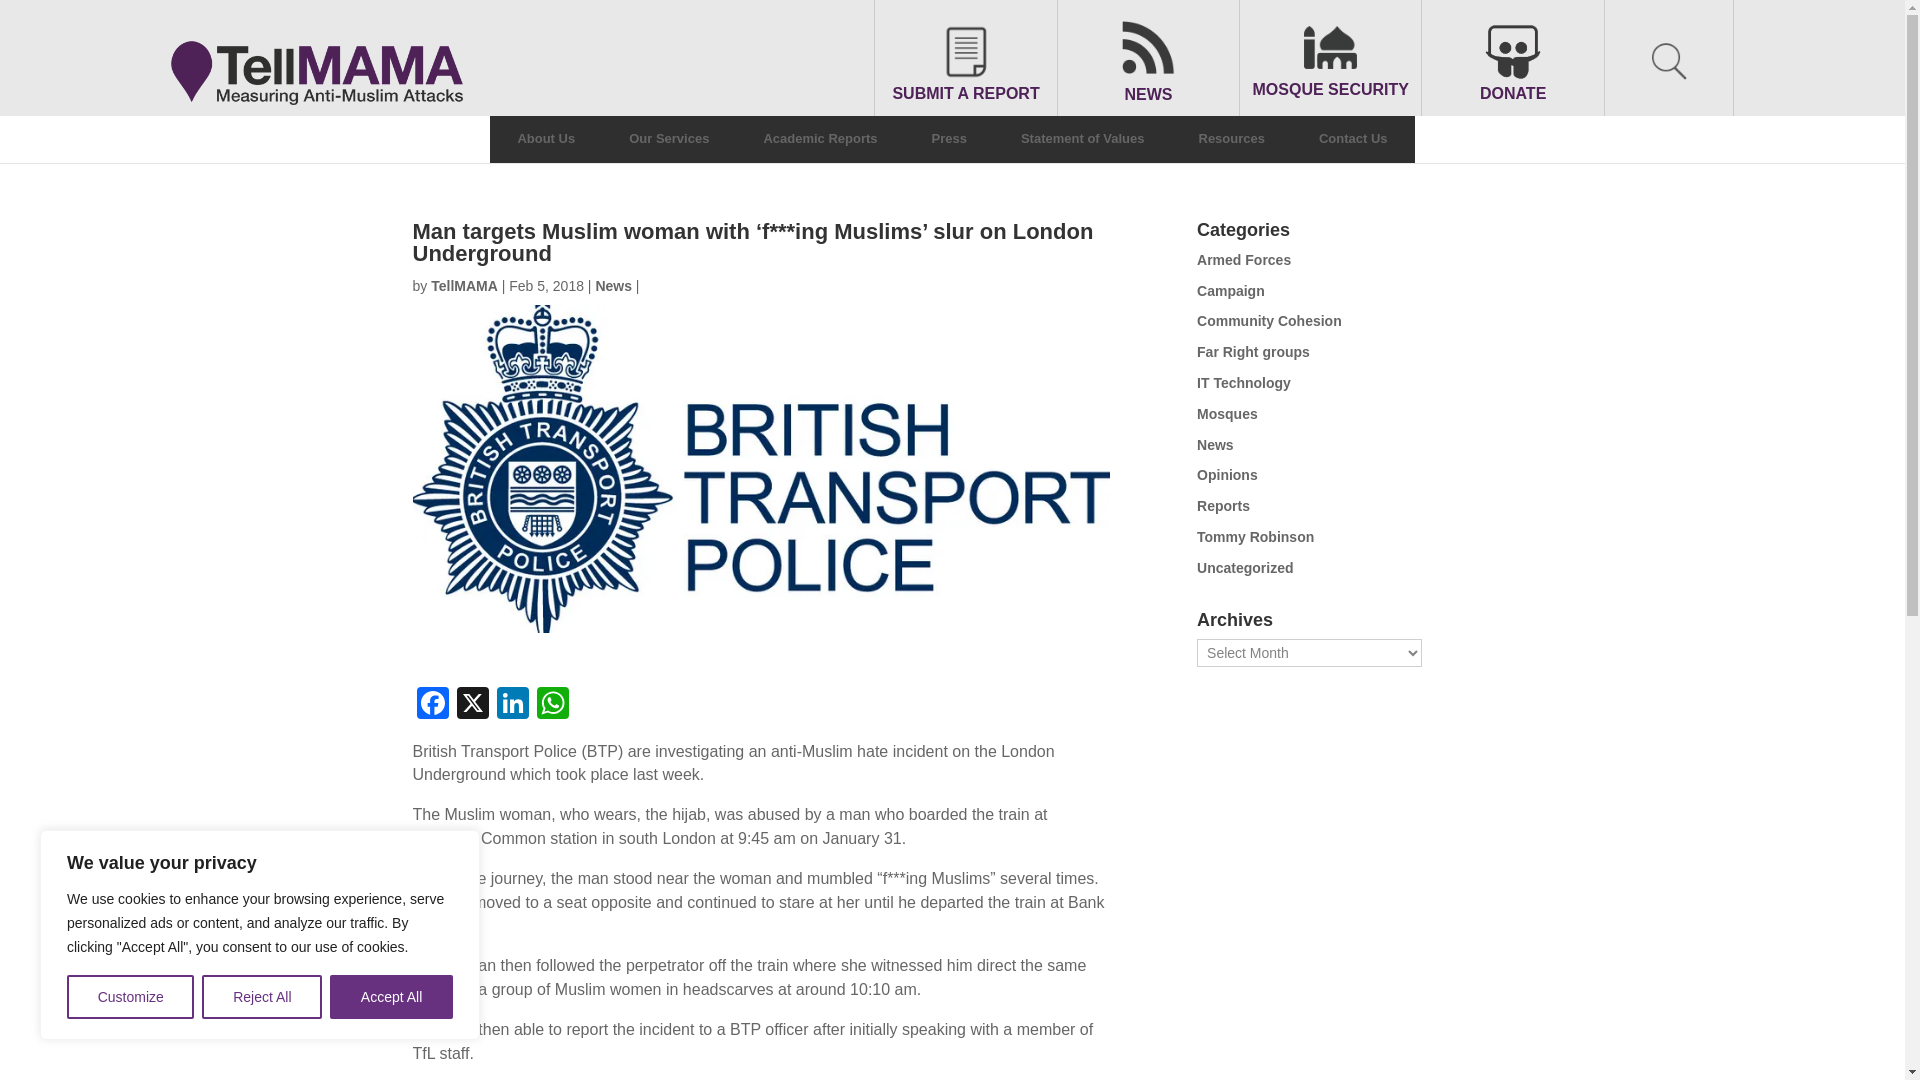 The height and width of the screenshot is (1080, 1920). Describe the element at coordinates (471, 704) in the screenshot. I see `X` at that location.